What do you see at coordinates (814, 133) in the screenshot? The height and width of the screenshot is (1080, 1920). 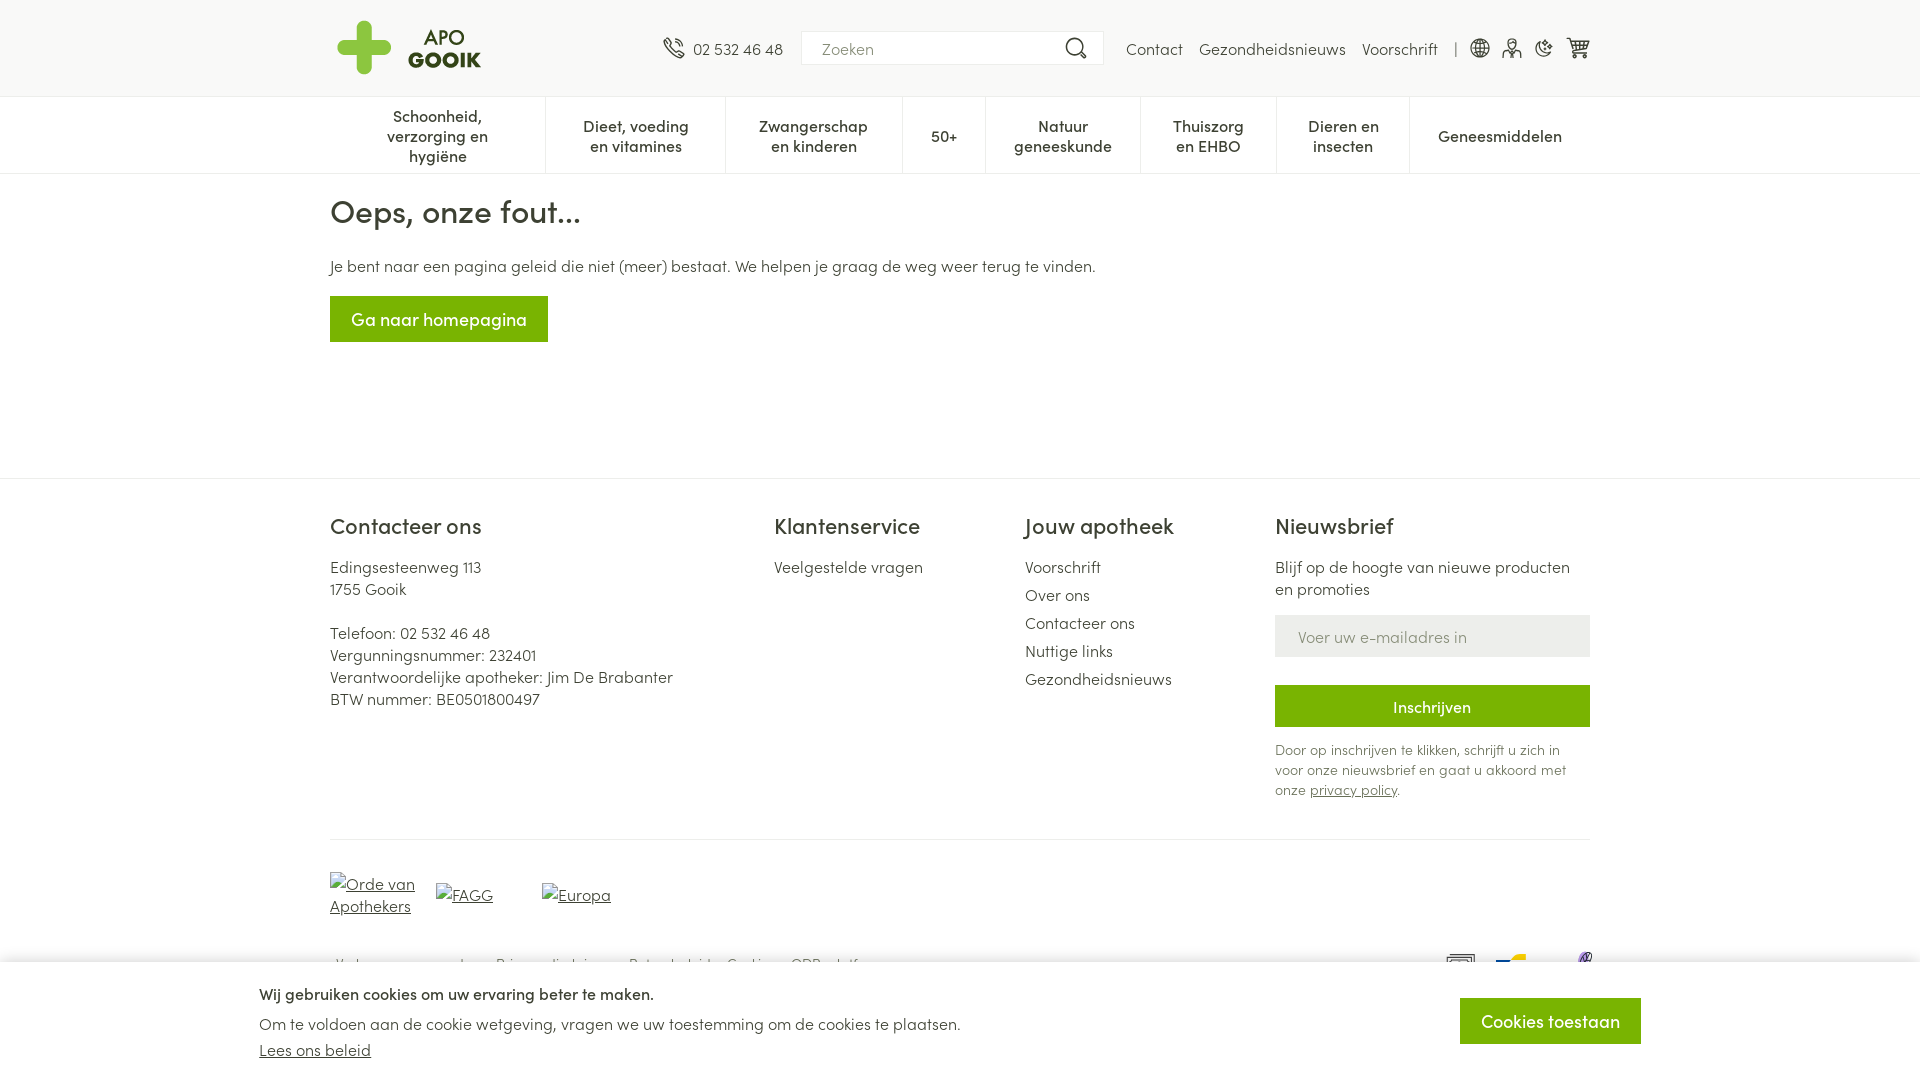 I see `Zwangerschap en kinderen` at bounding box center [814, 133].